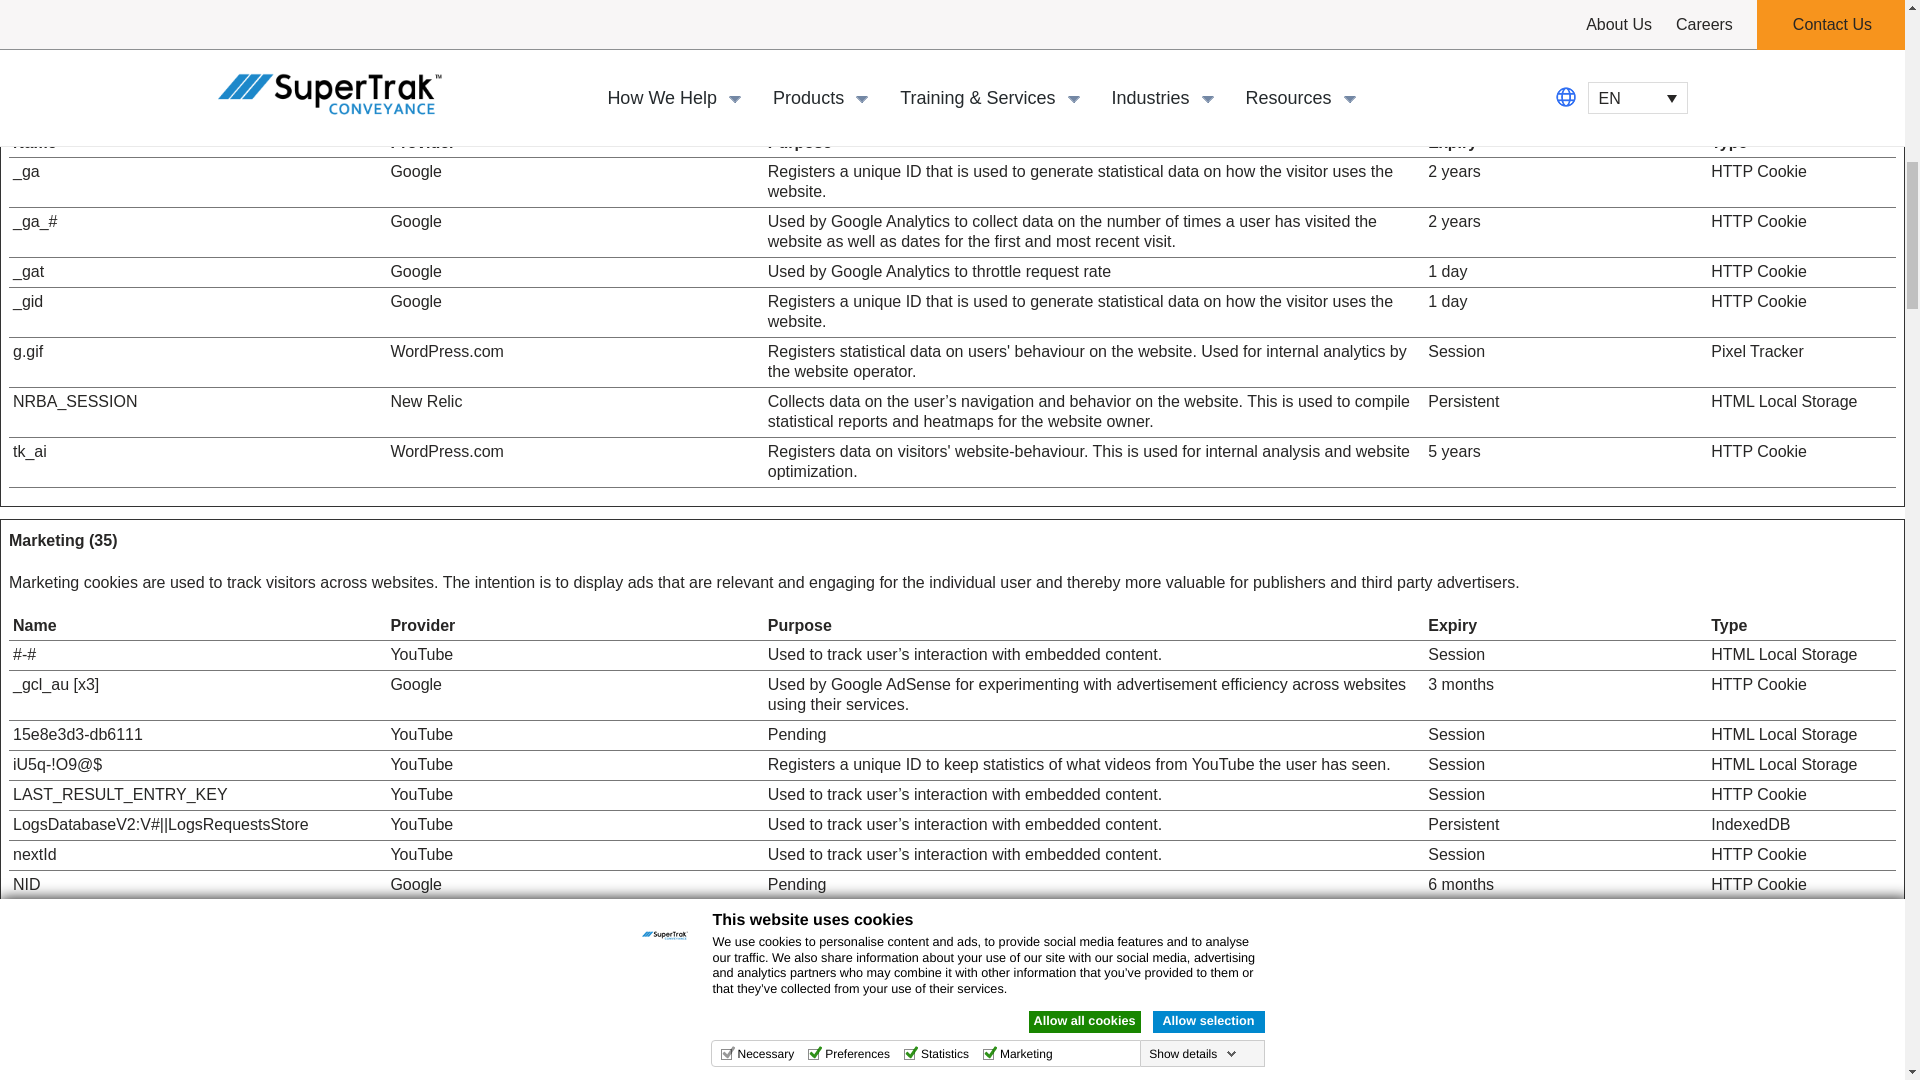  Describe the element at coordinates (421, 824) in the screenshot. I see `YouTube` at that location.